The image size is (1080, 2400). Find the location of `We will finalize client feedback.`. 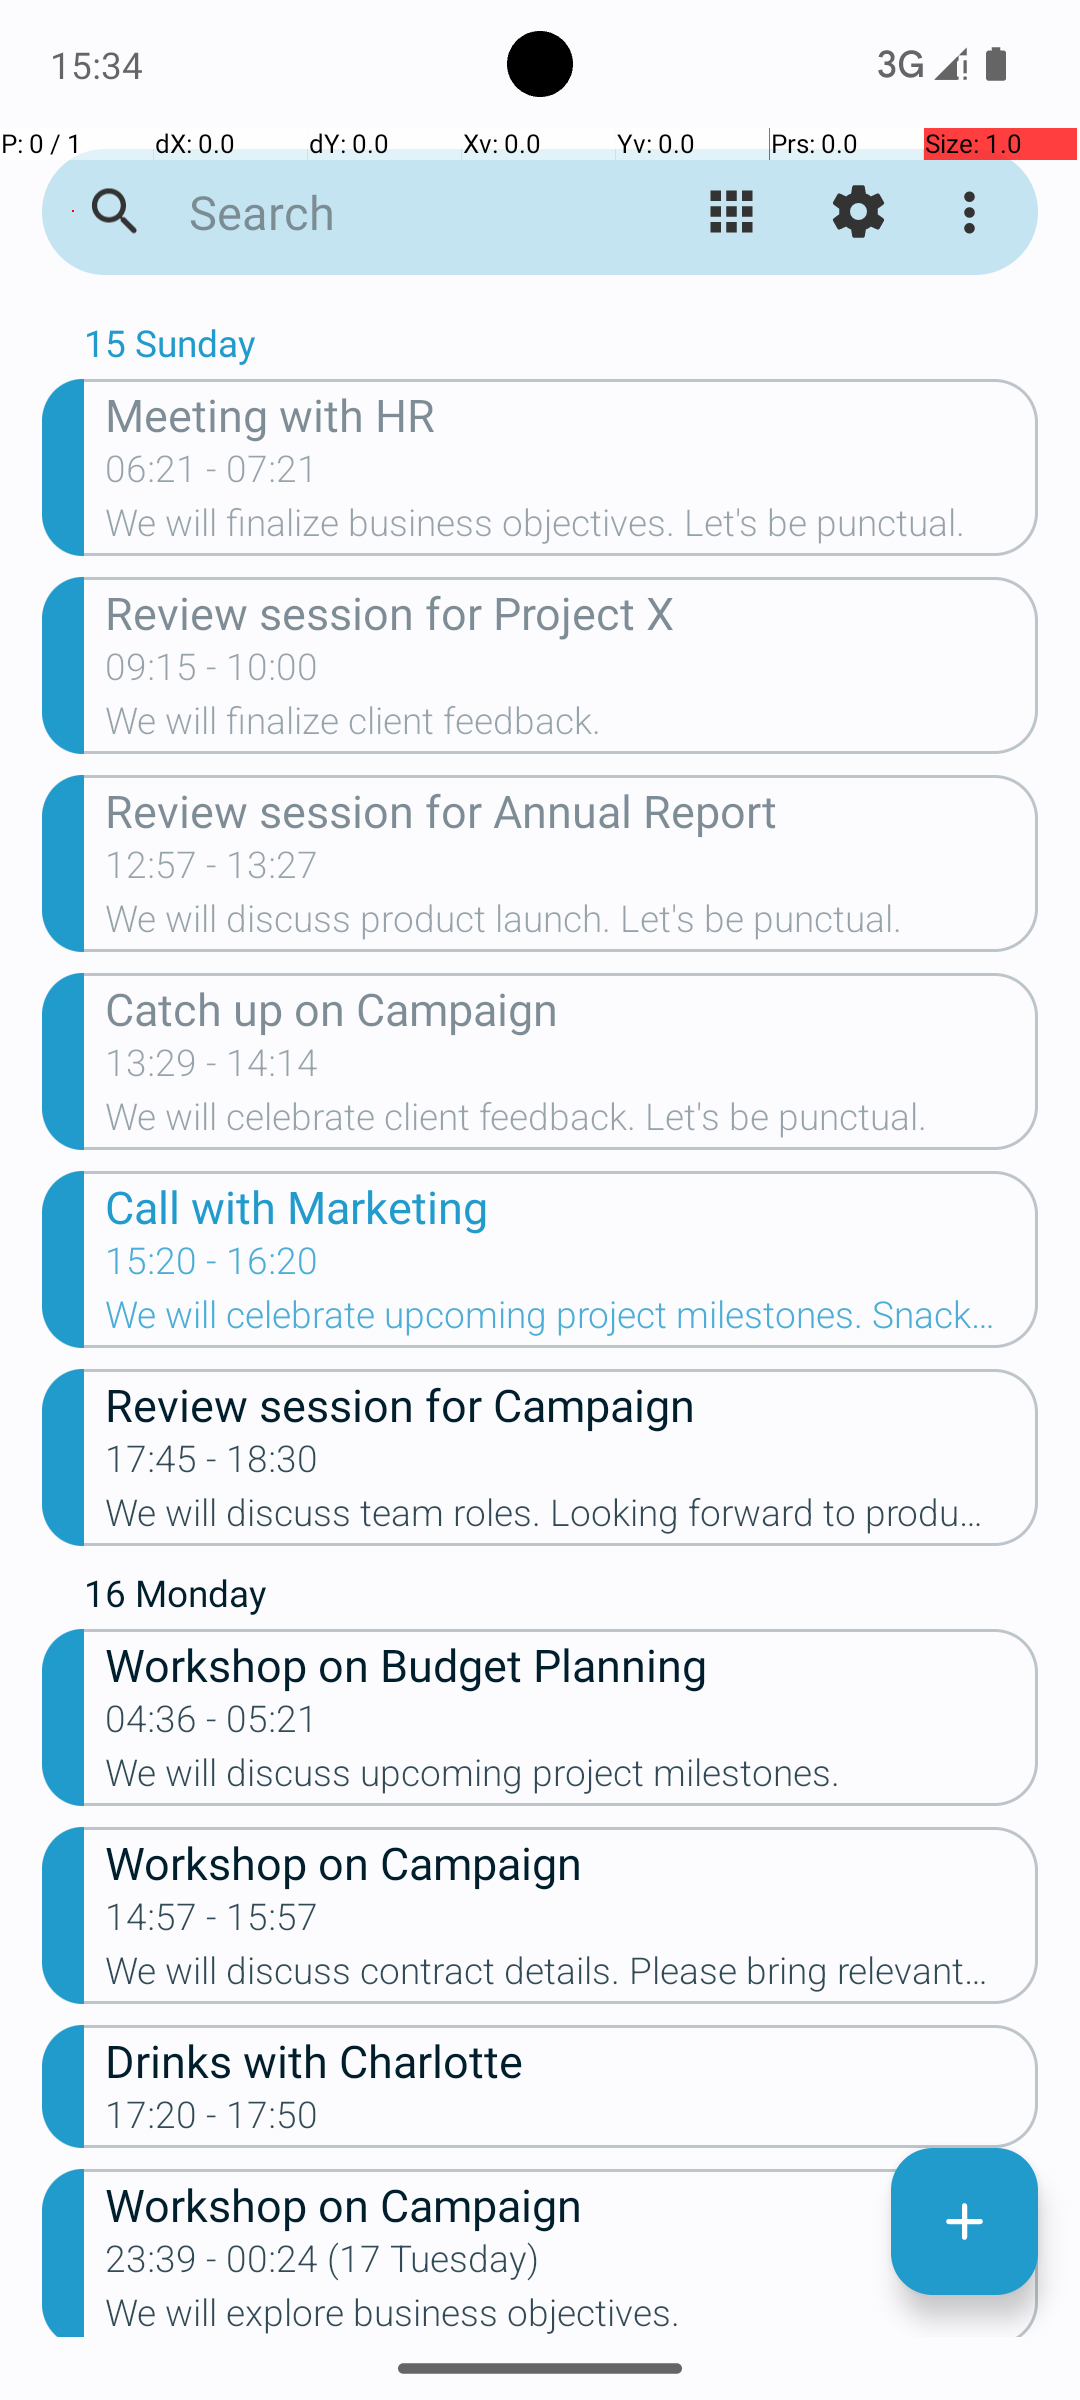

We will finalize client feedback. is located at coordinates (572, 727).